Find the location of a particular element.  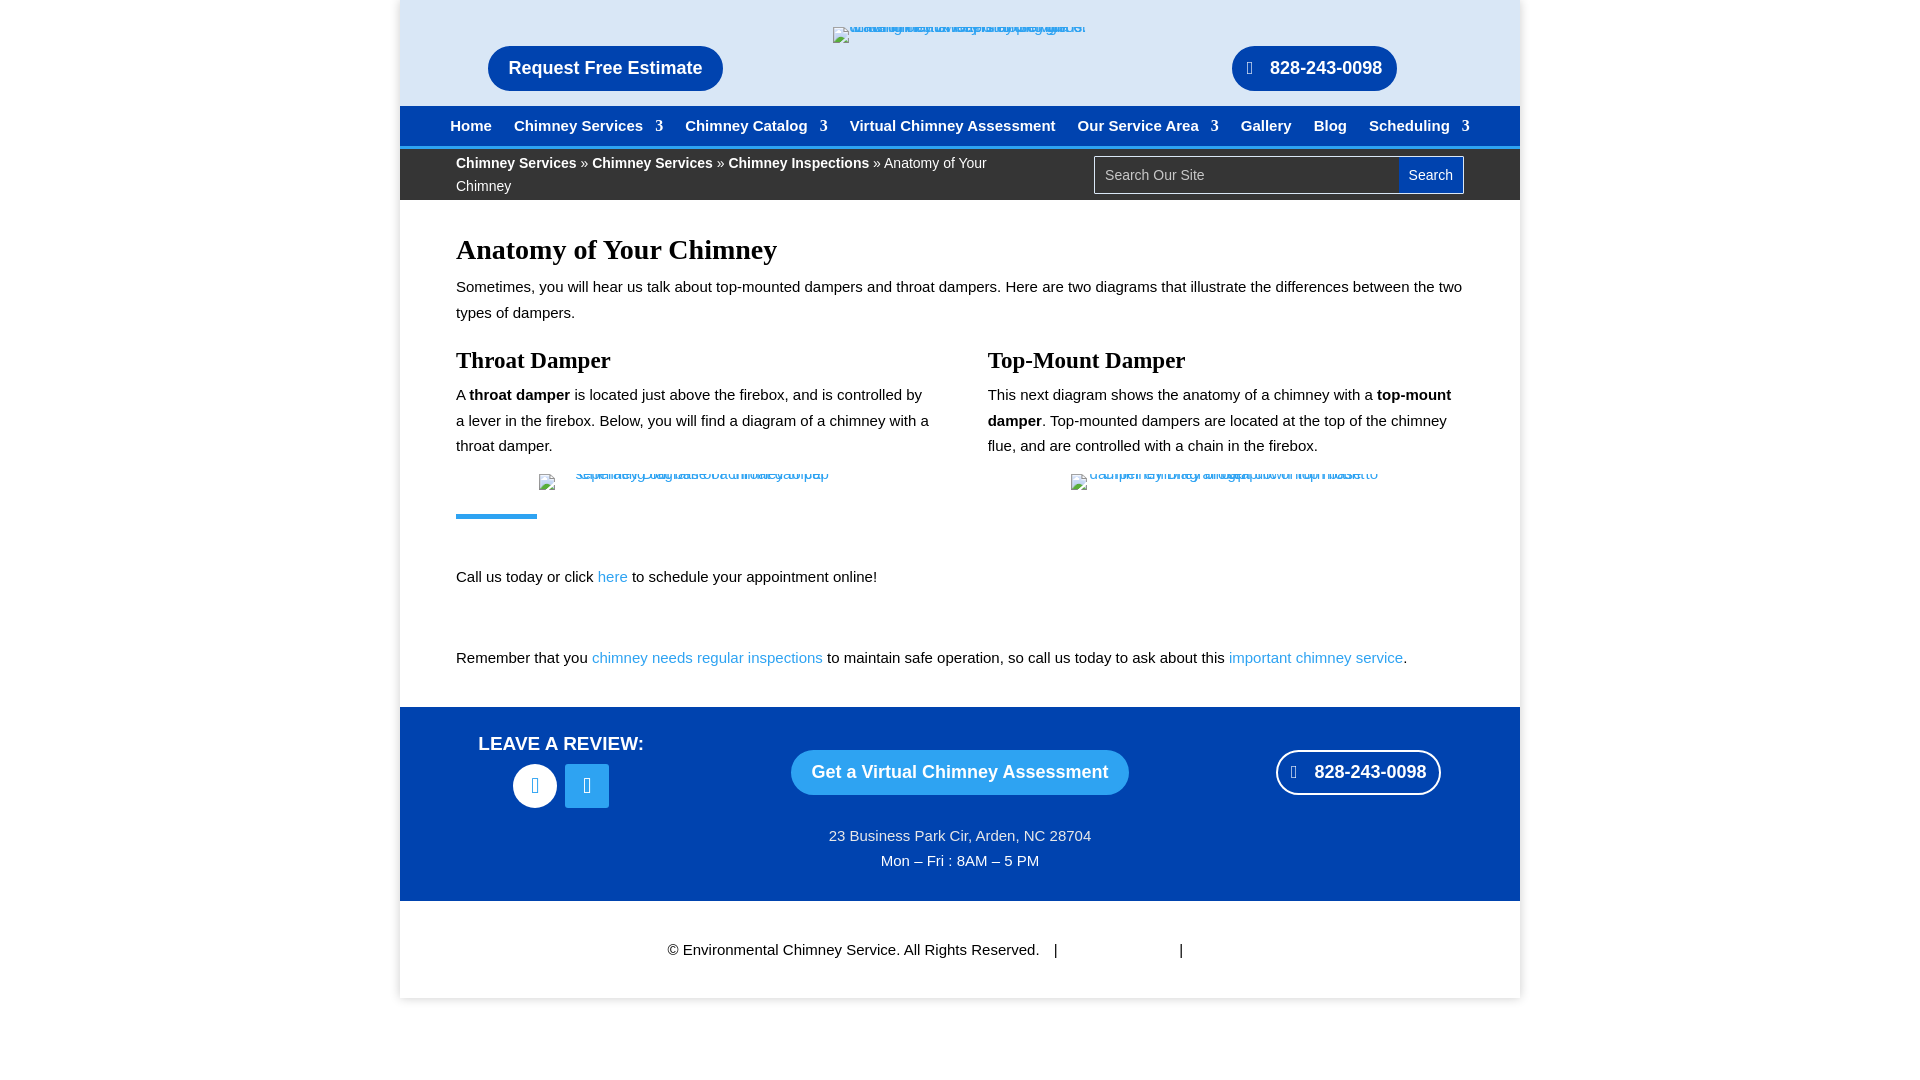

Our Service Area is located at coordinates (1148, 130).